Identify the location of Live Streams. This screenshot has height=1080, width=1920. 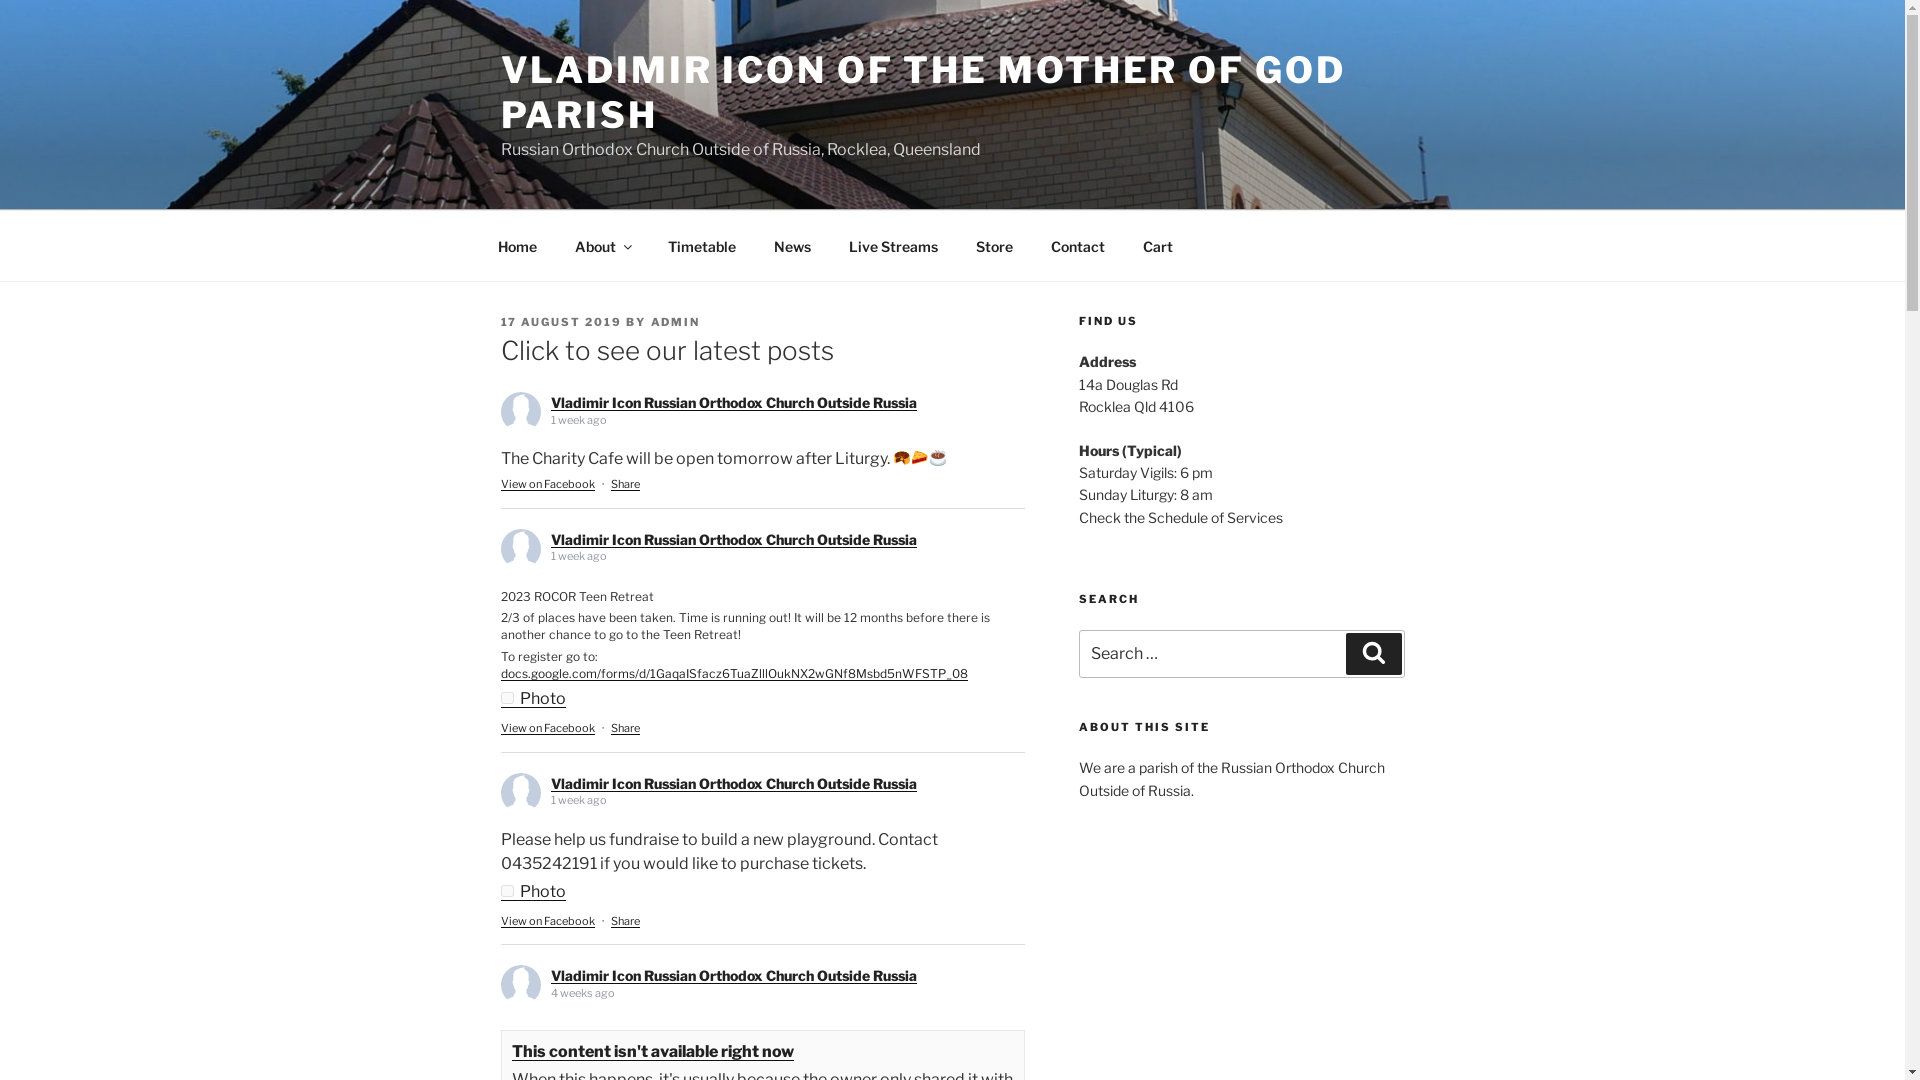
(894, 246).